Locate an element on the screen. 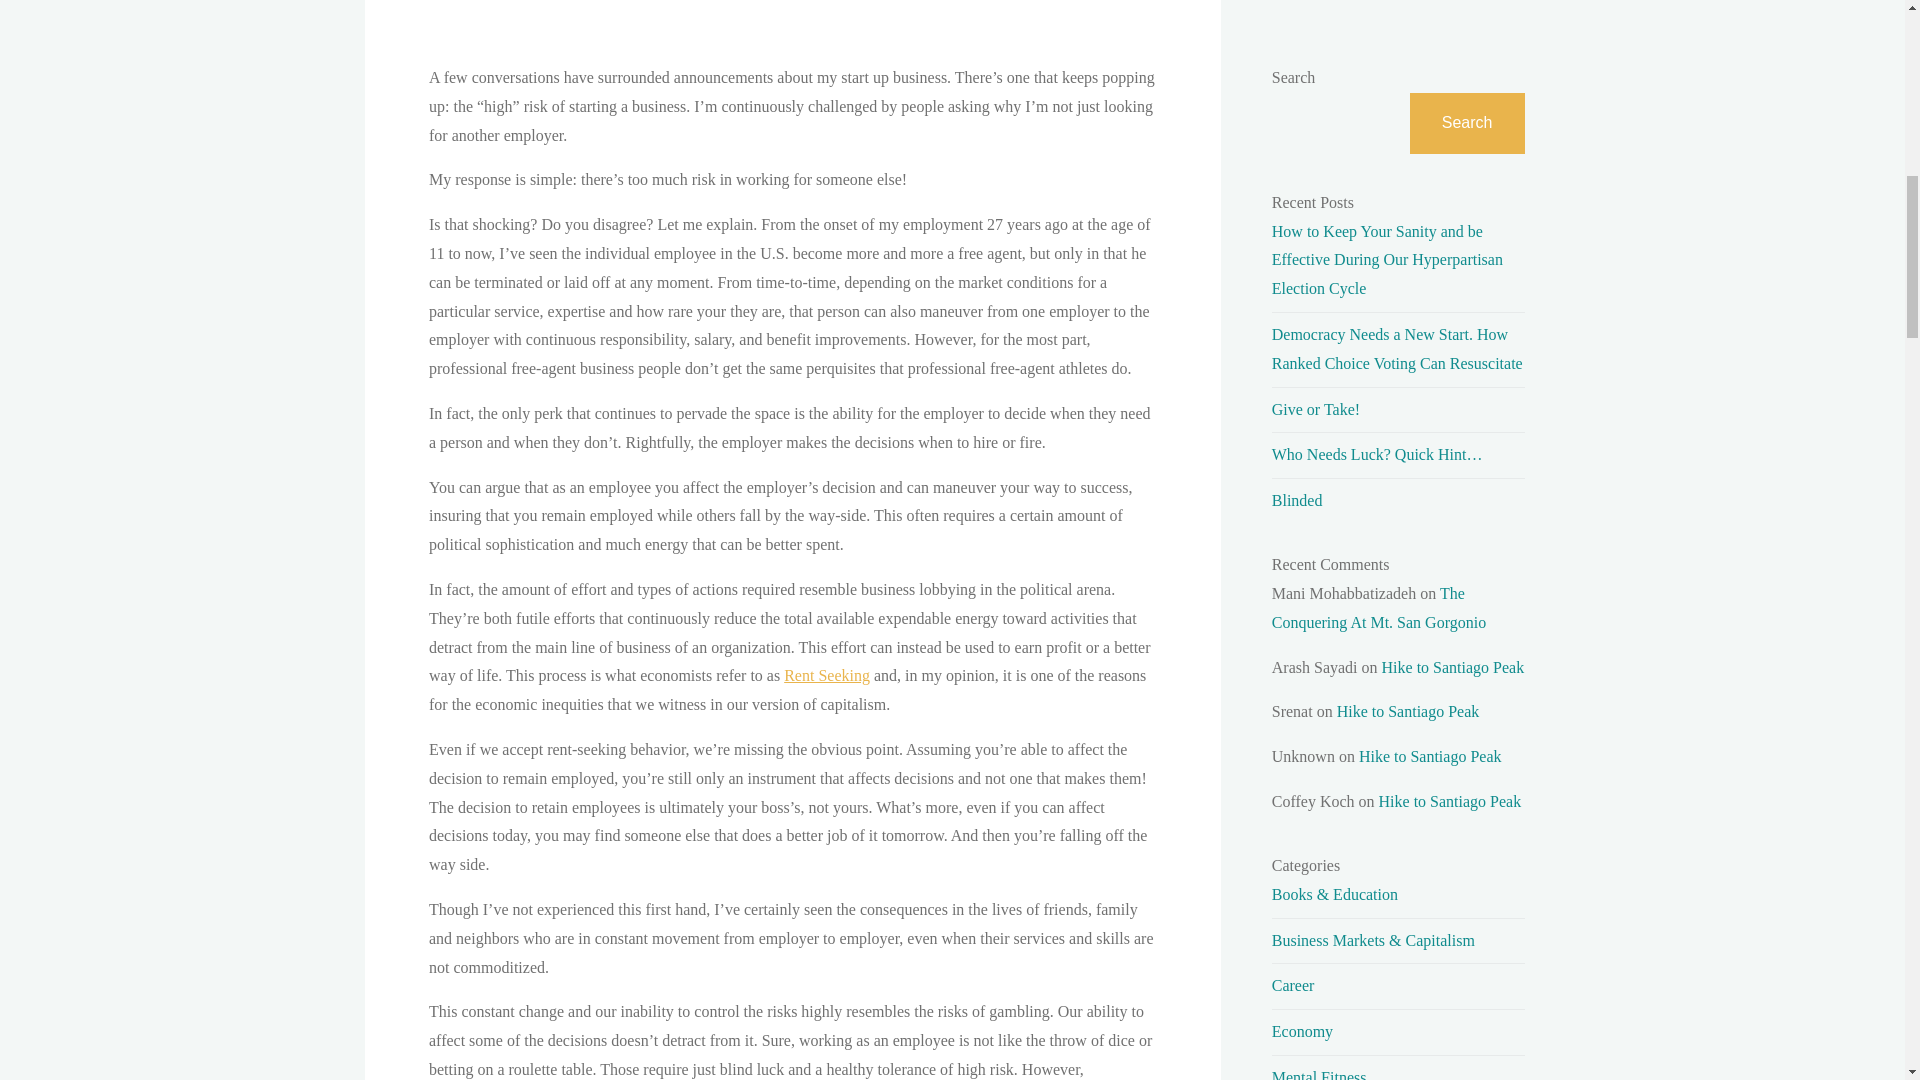  Blinded is located at coordinates (1296, 500).